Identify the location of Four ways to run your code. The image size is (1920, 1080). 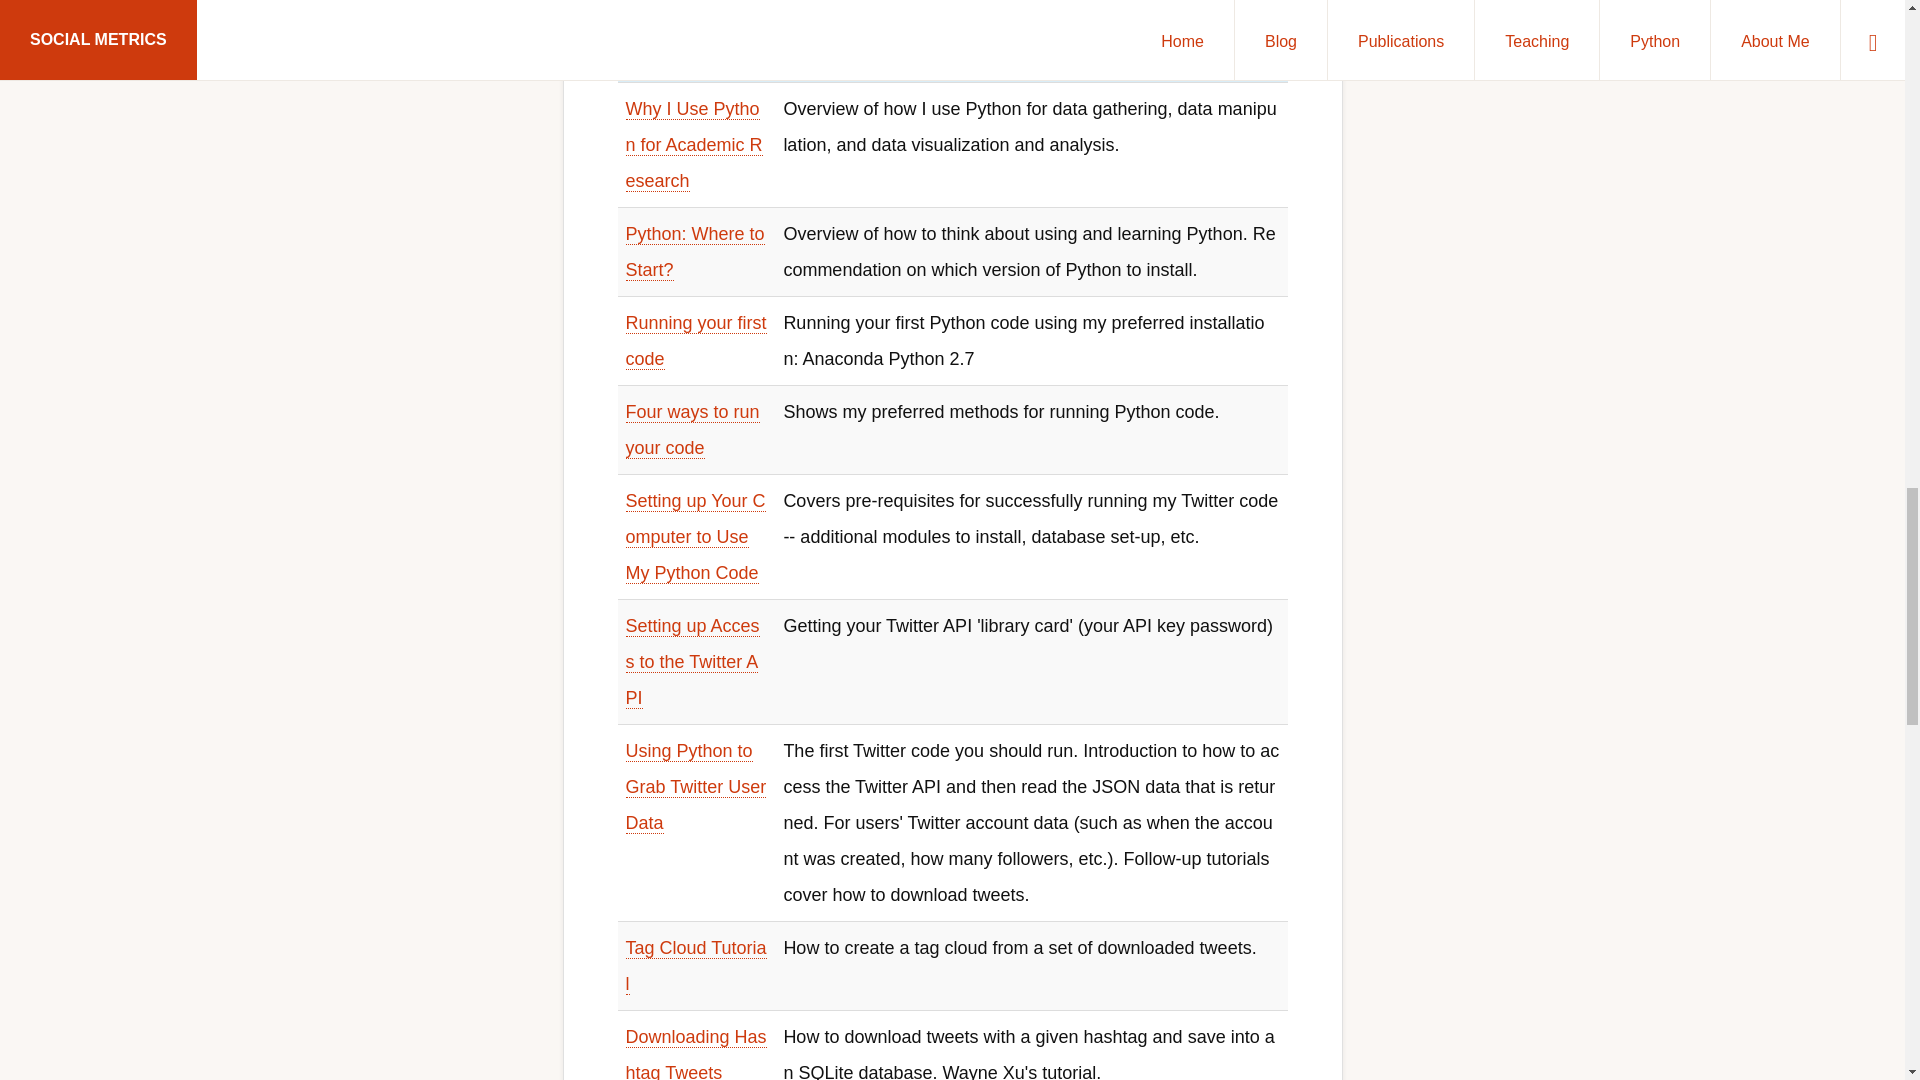
(692, 430).